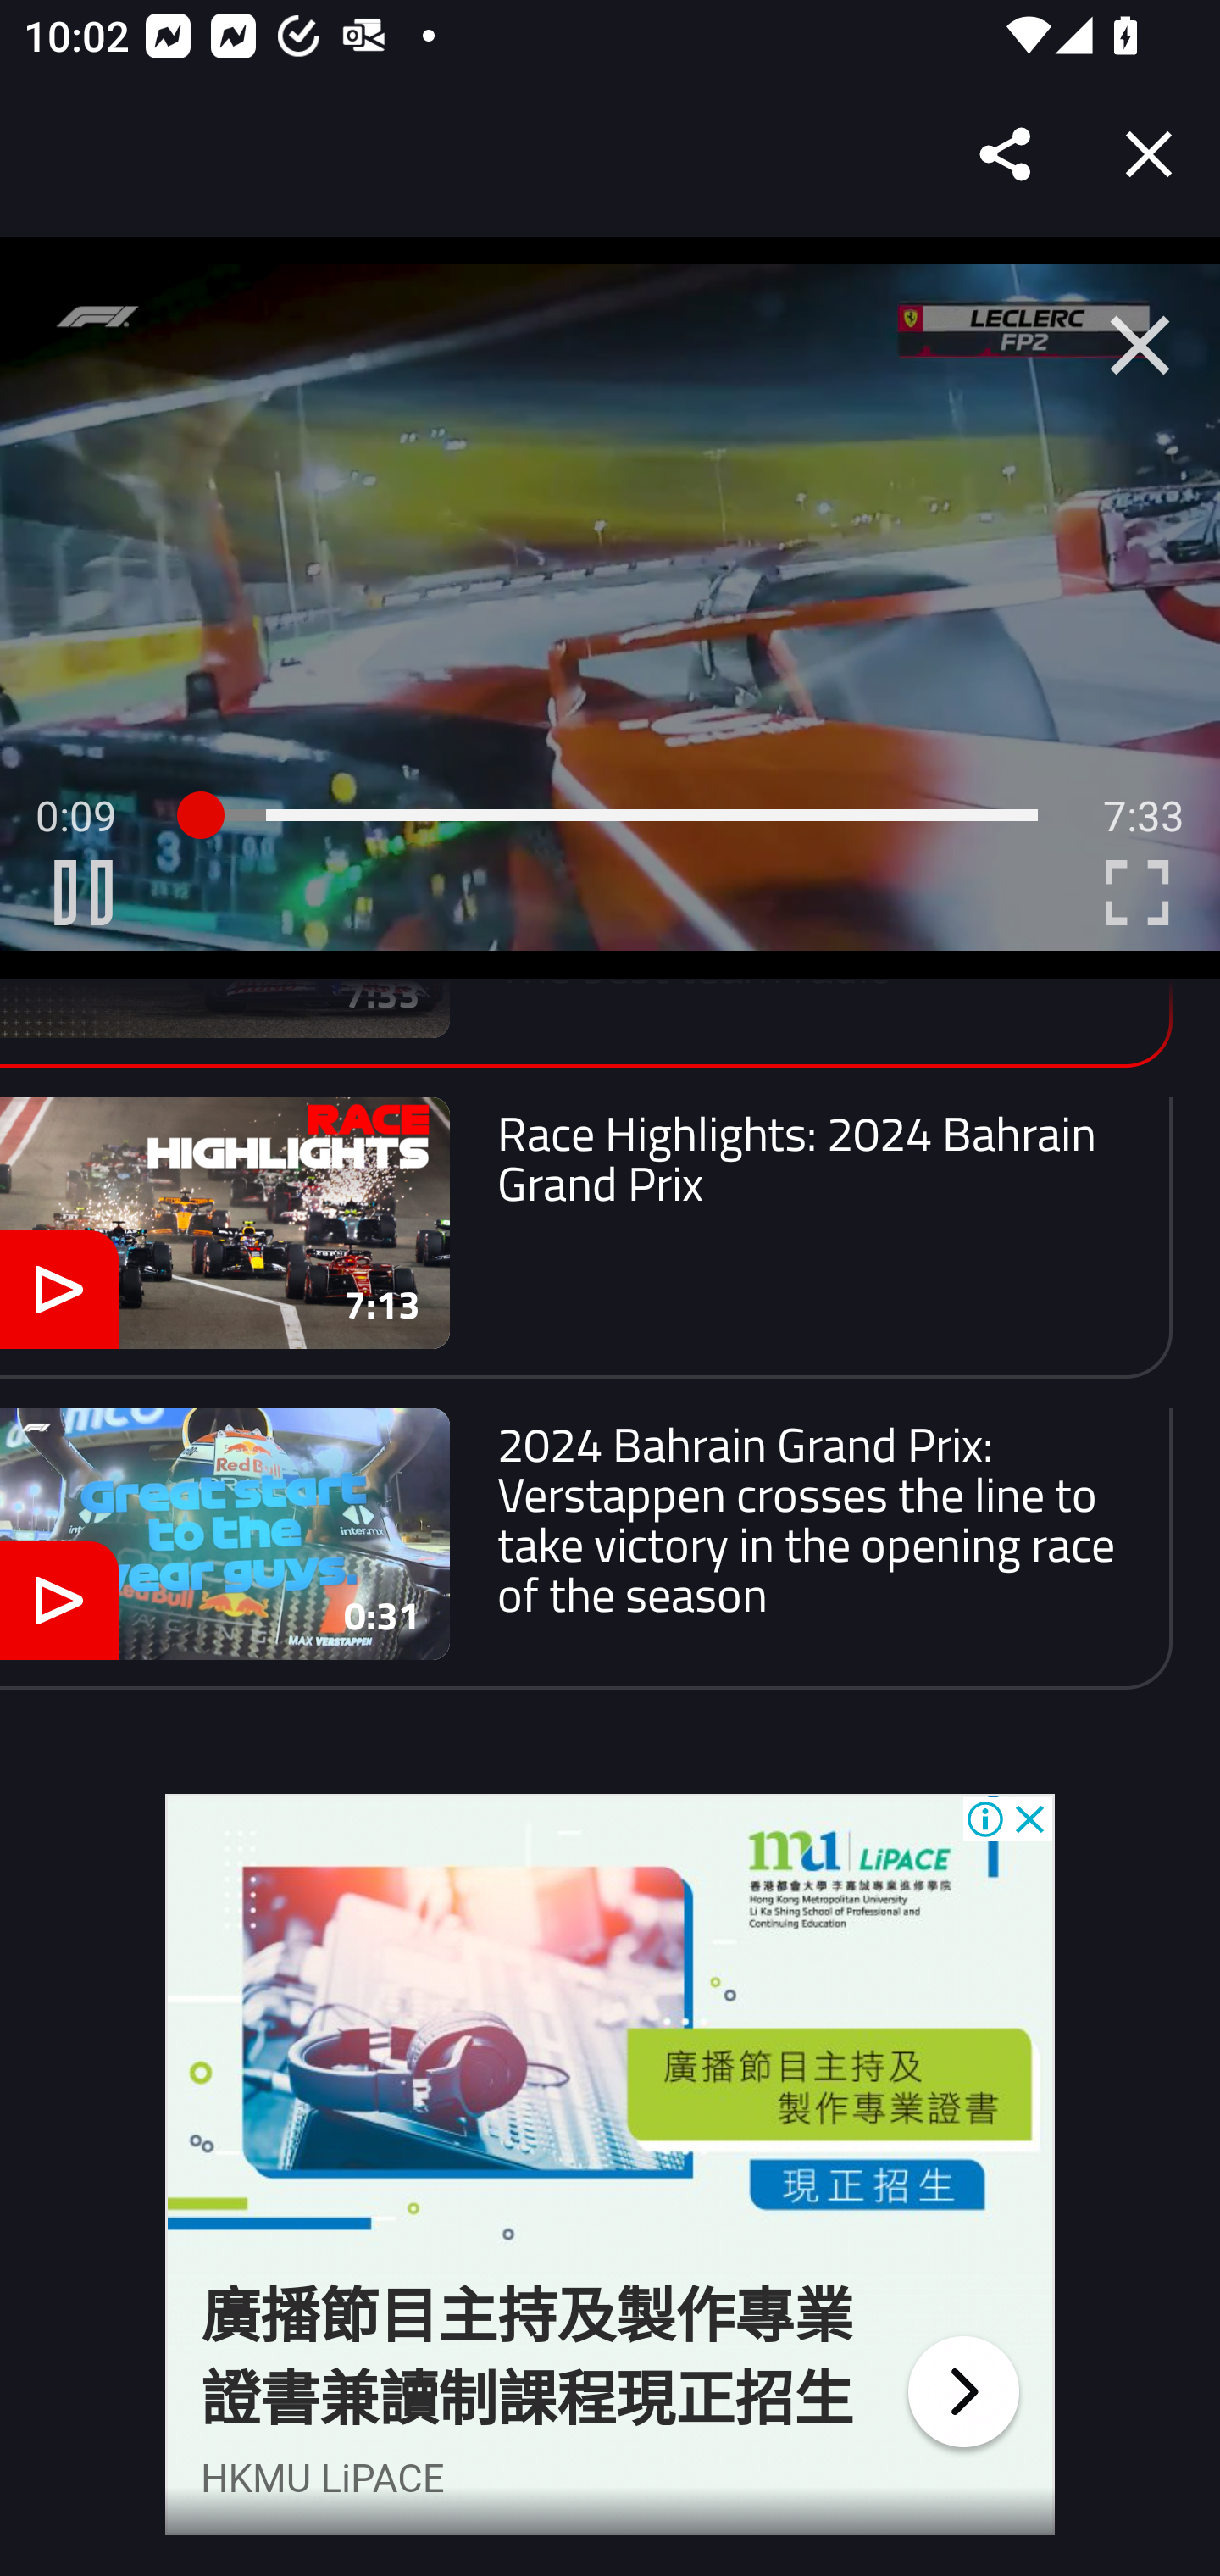  Describe the element at coordinates (83, 892) in the screenshot. I see `B Pause` at that location.